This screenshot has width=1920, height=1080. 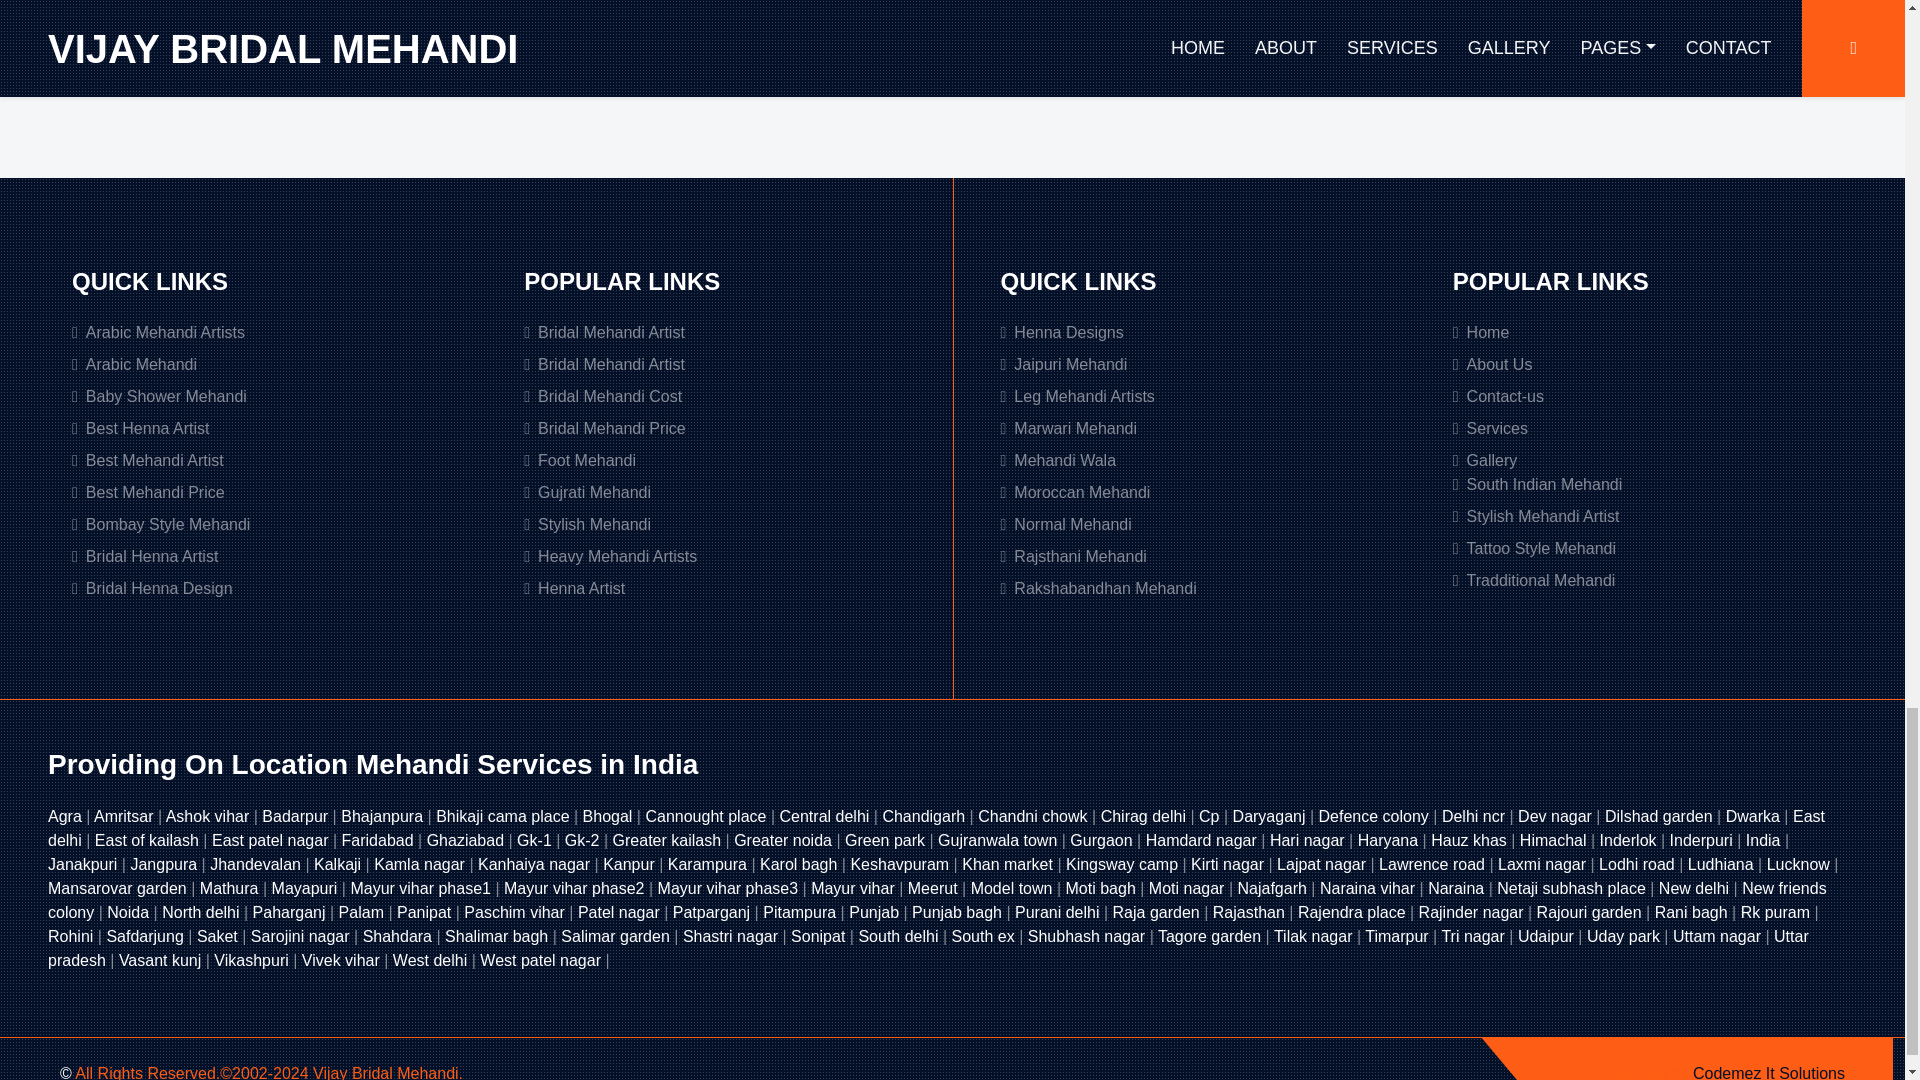 I want to click on Best Mehandi Artist, so click(x=274, y=461).